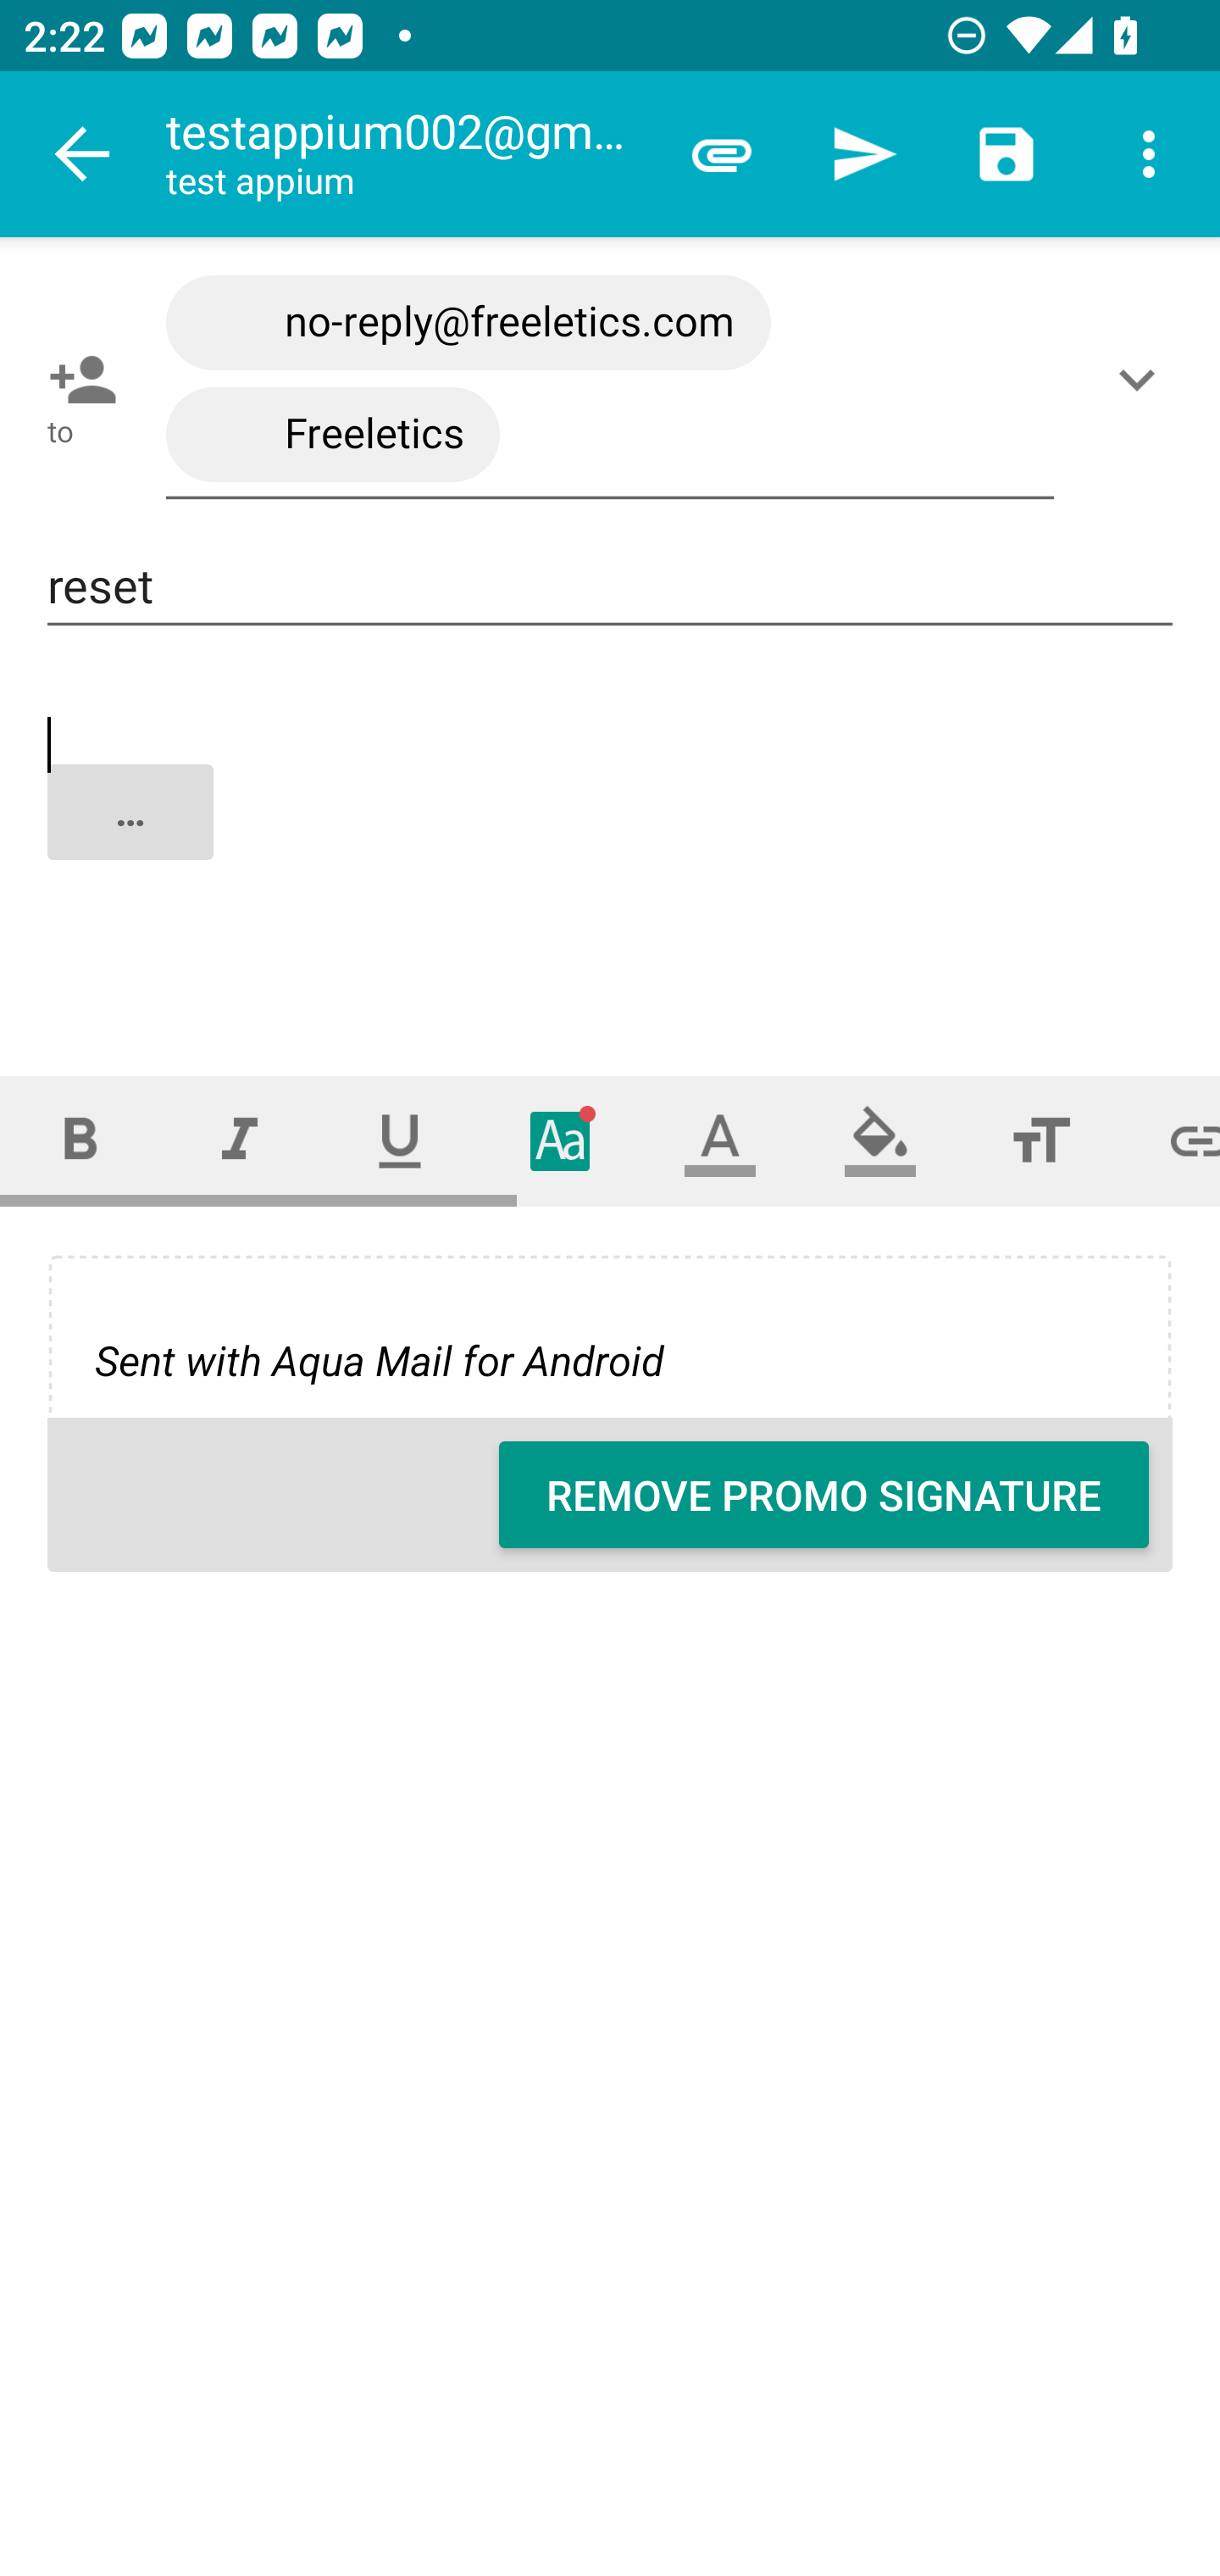 Image resolution: width=1220 pixels, height=2576 pixels. I want to click on Bold, so click(80, 1141).